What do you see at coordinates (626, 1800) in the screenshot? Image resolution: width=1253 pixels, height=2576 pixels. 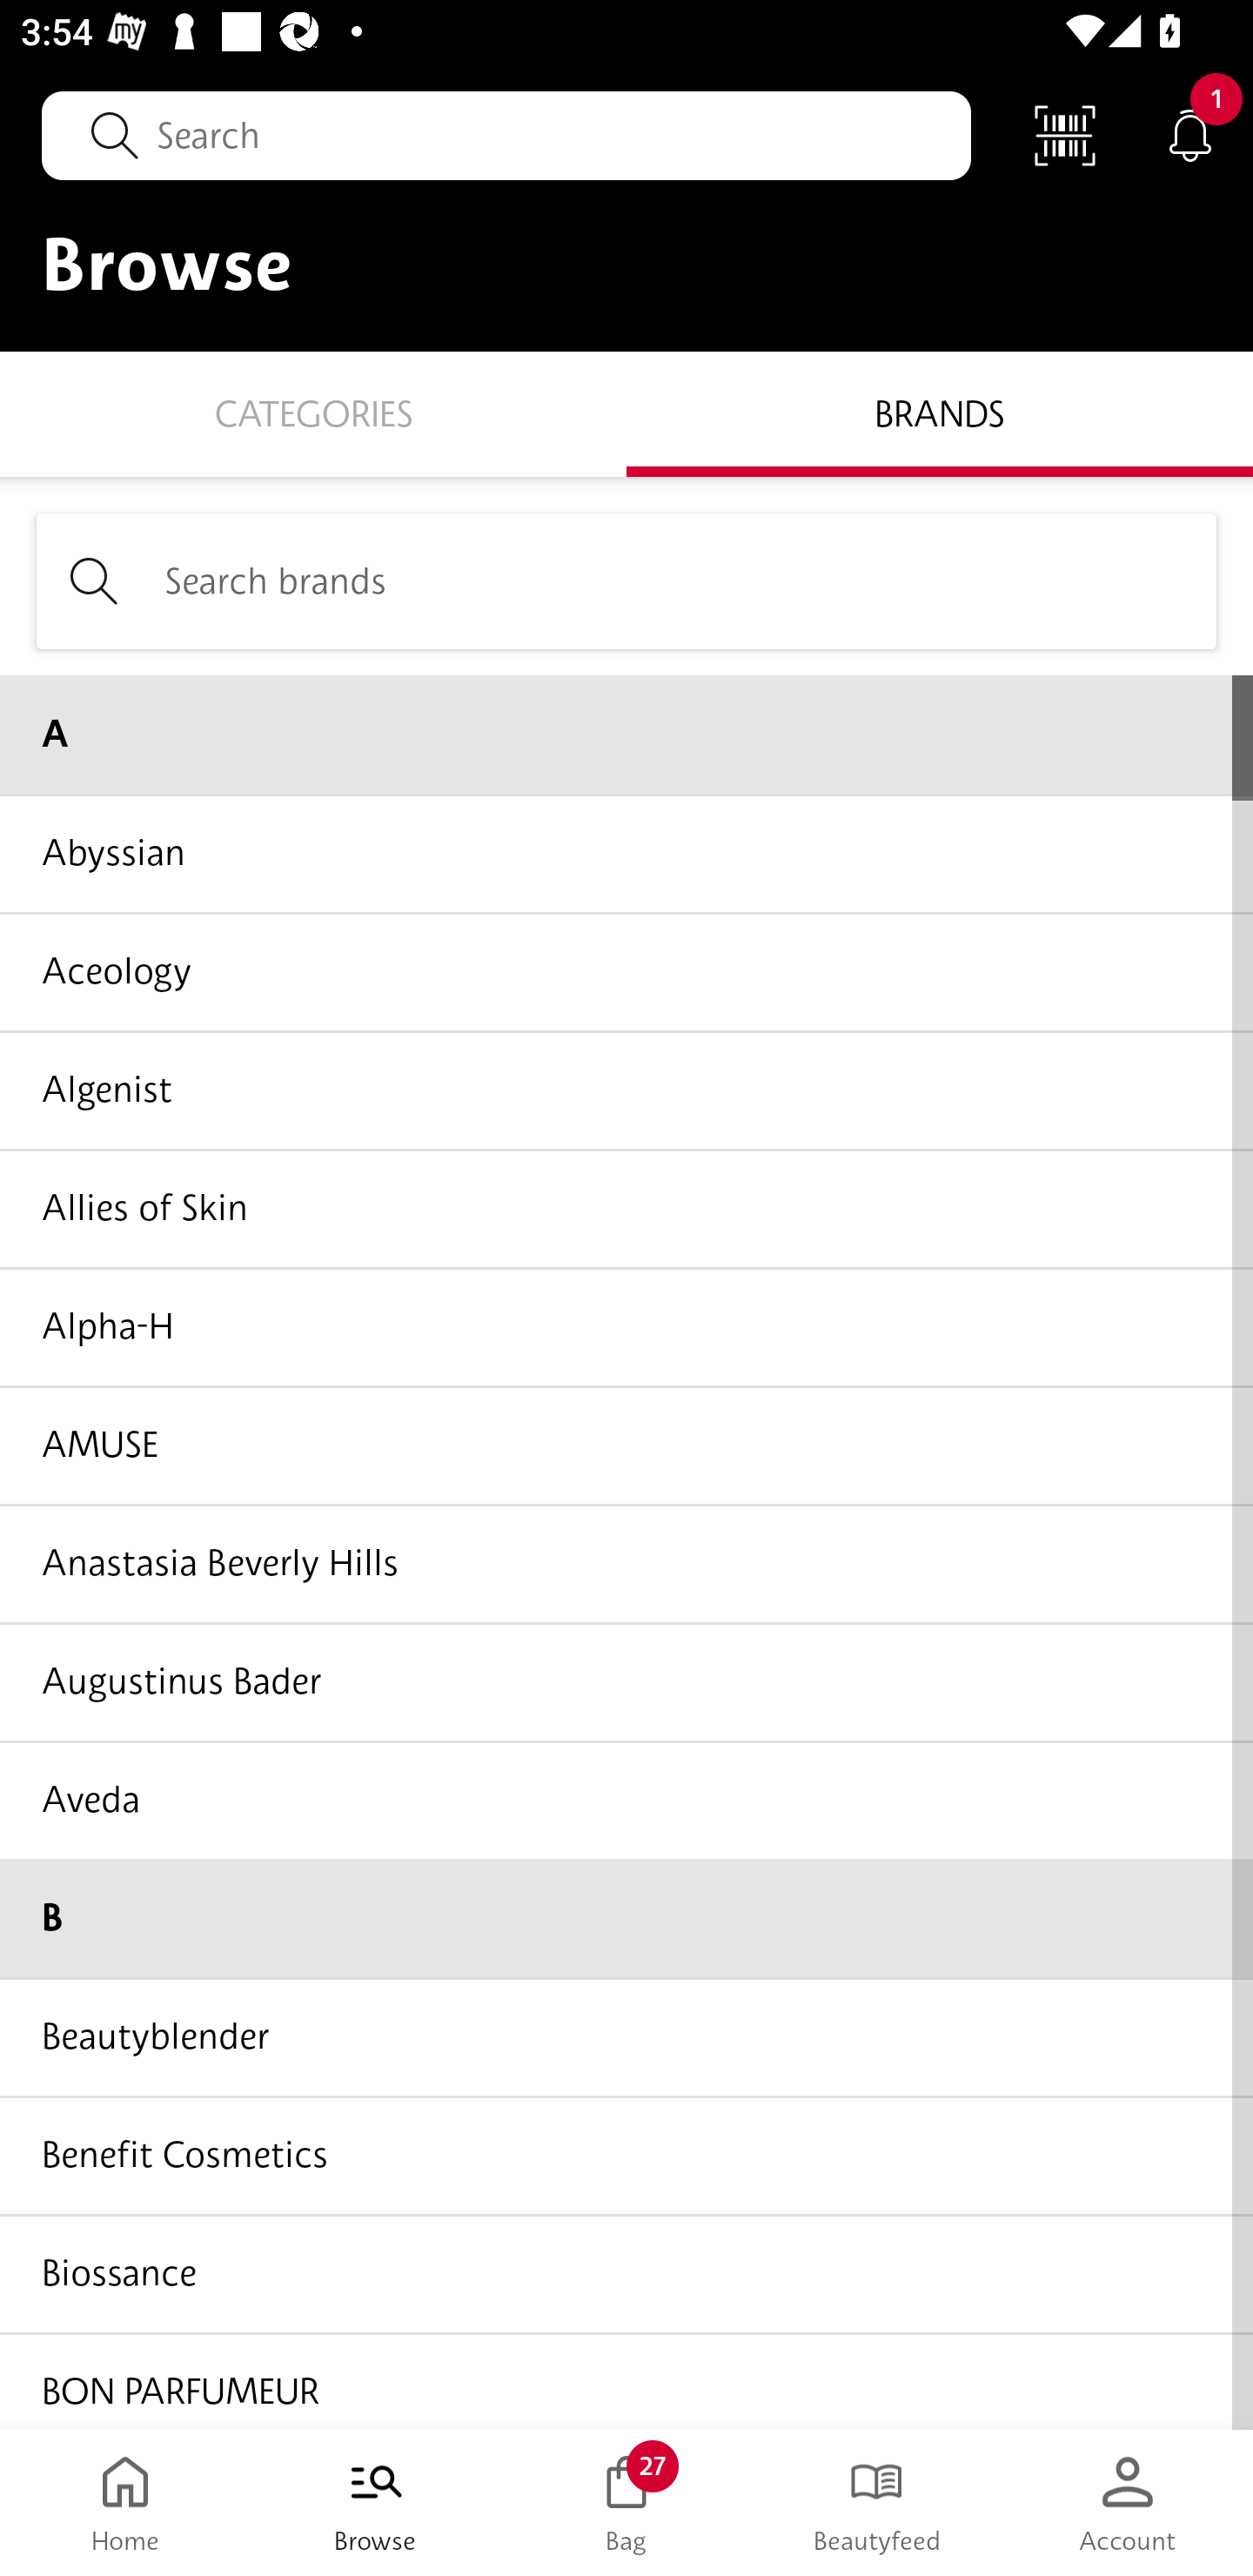 I see `Aveda` at bounding box center [626, 1800].